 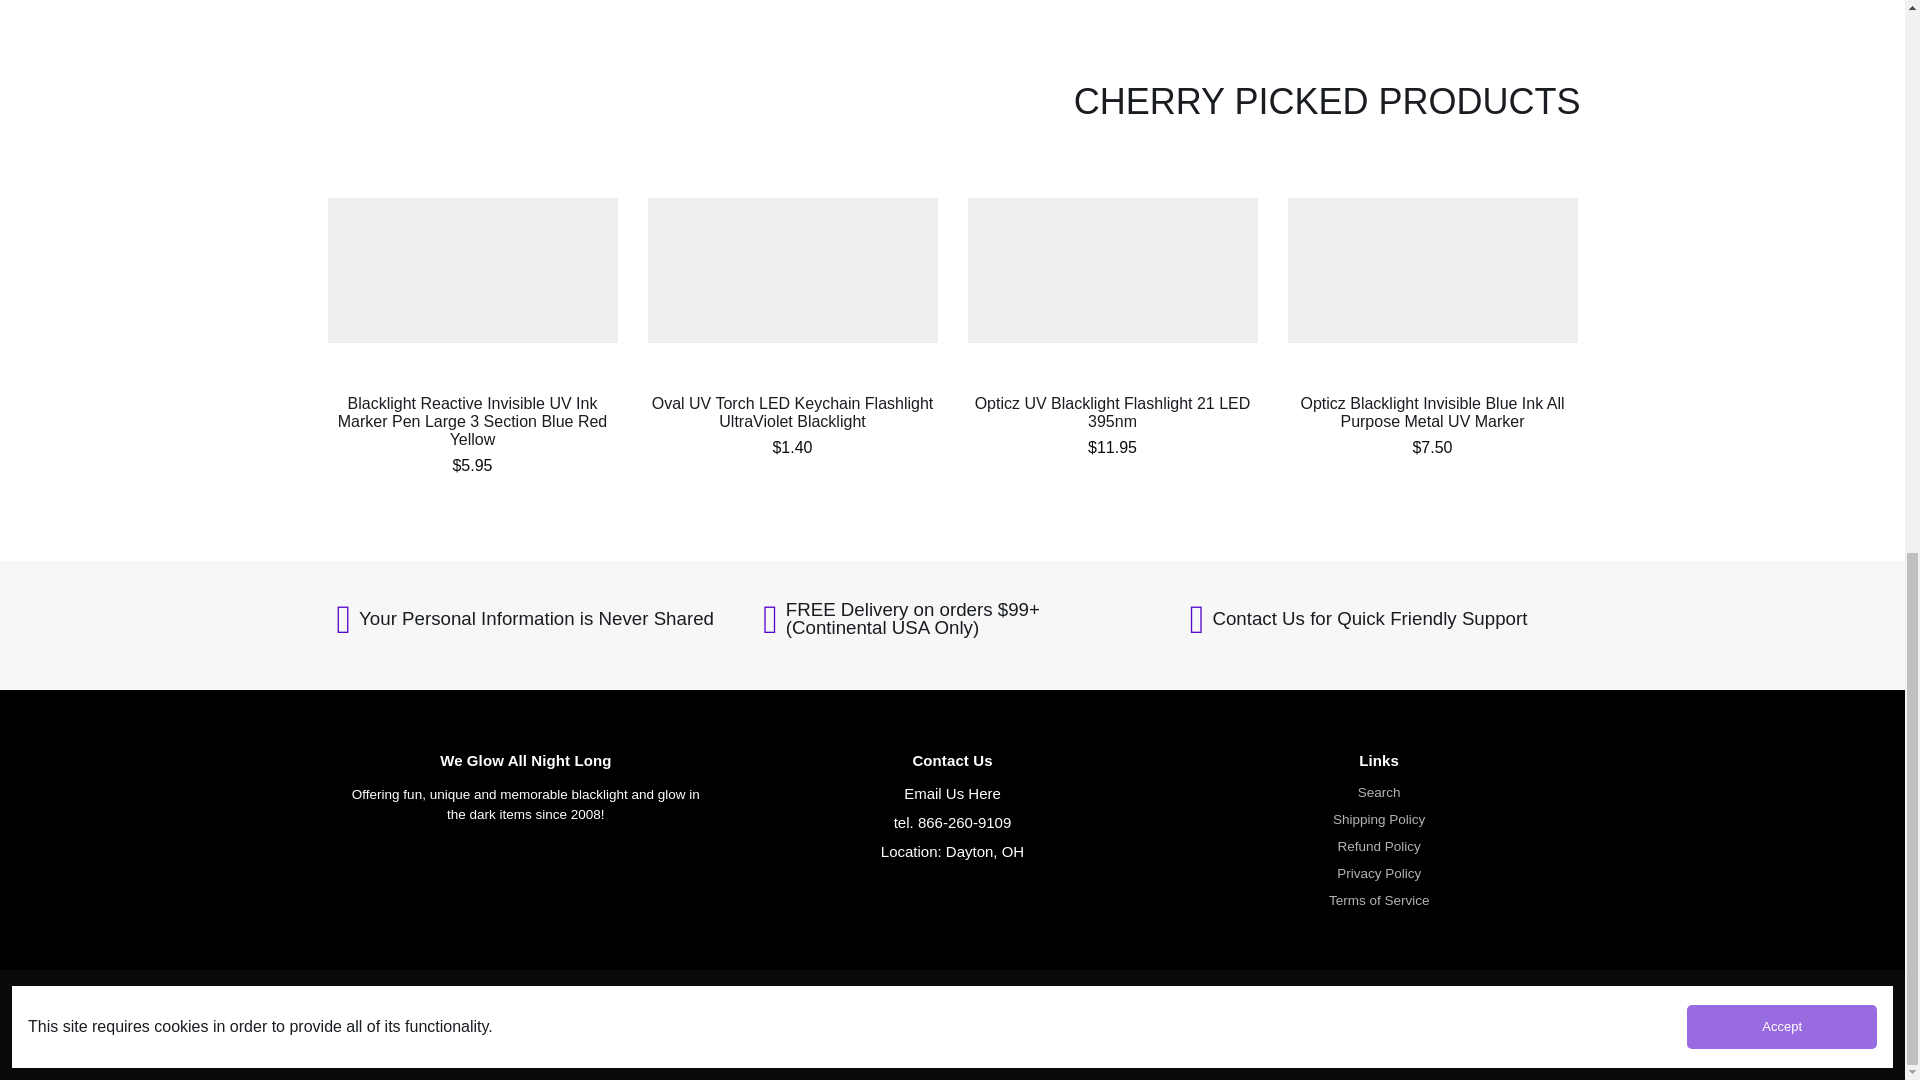 I want to click on PayPal, so click(x=1378, y=1031).